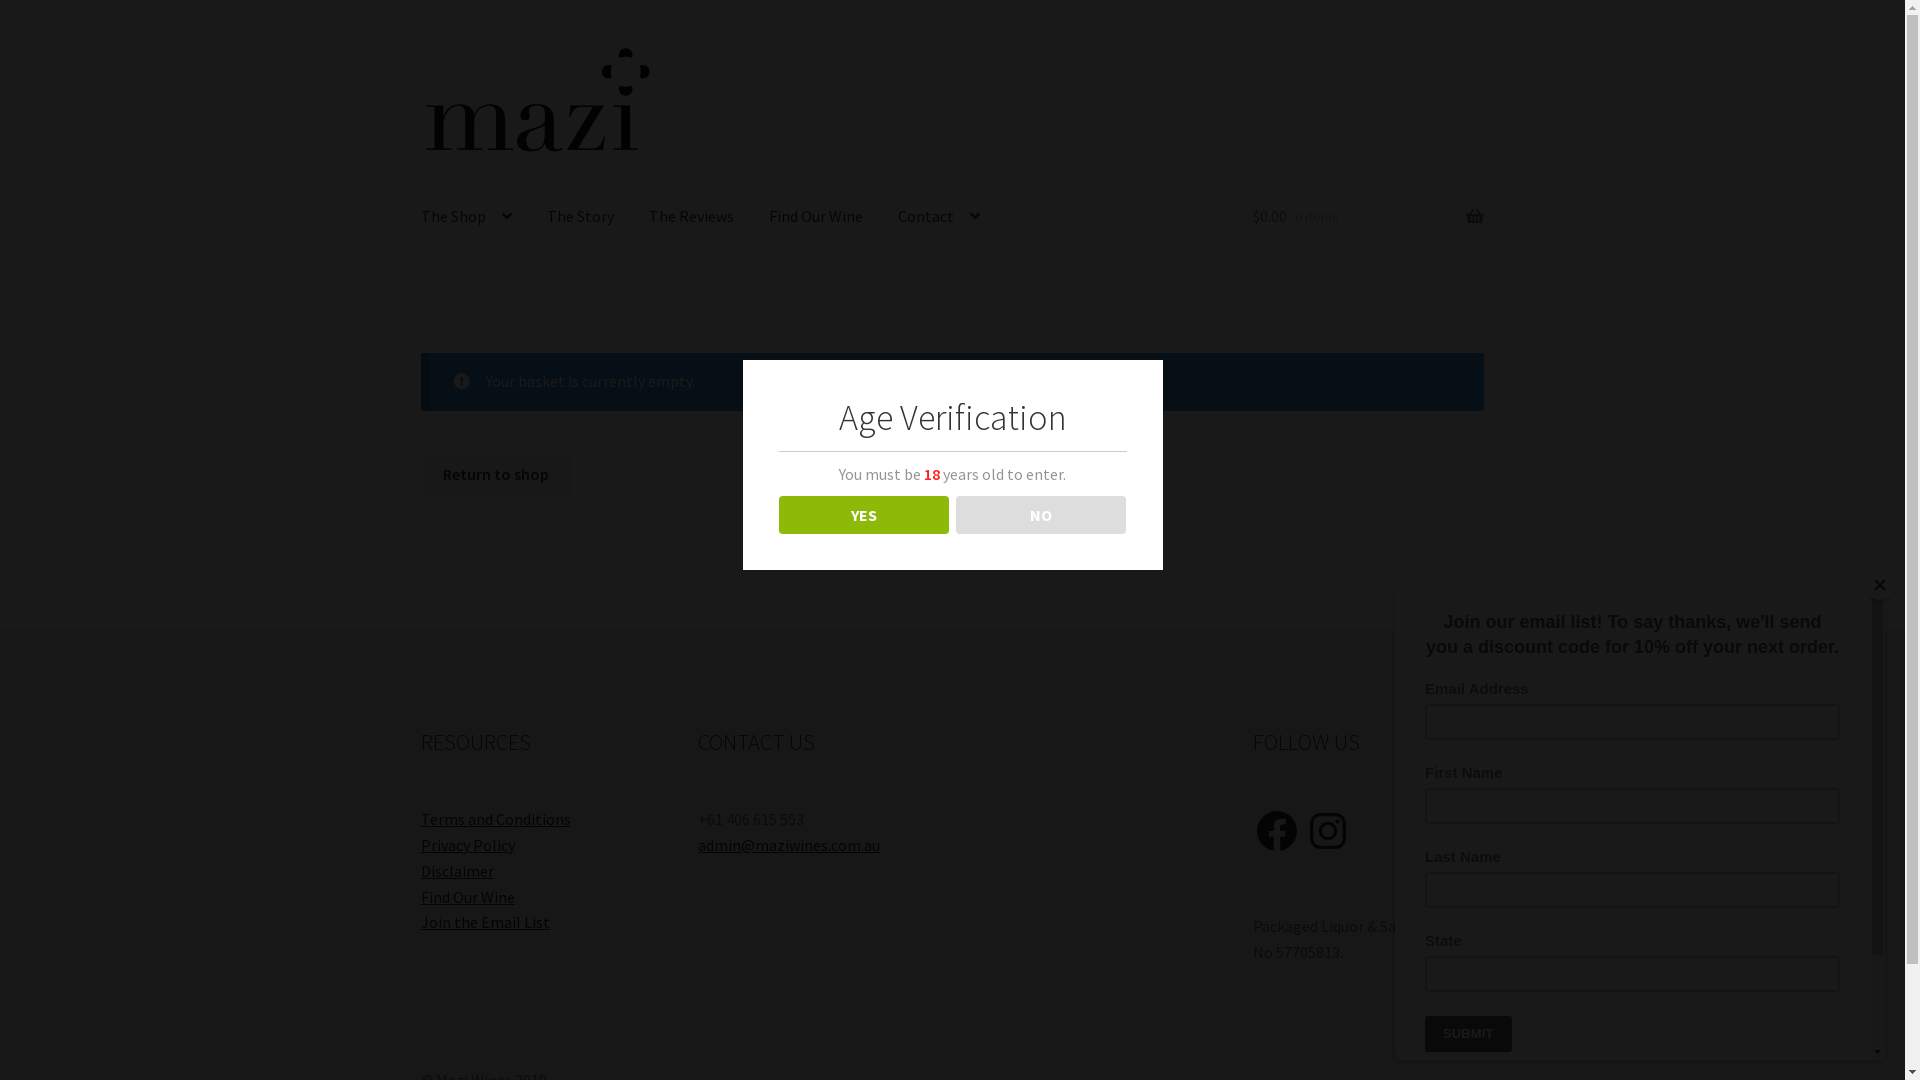 This screenshot has height=1080, width=1920. Describe the element at coordinates (789, 845) in the screenshot. I see `admin@maziwines.com.au` at that location.